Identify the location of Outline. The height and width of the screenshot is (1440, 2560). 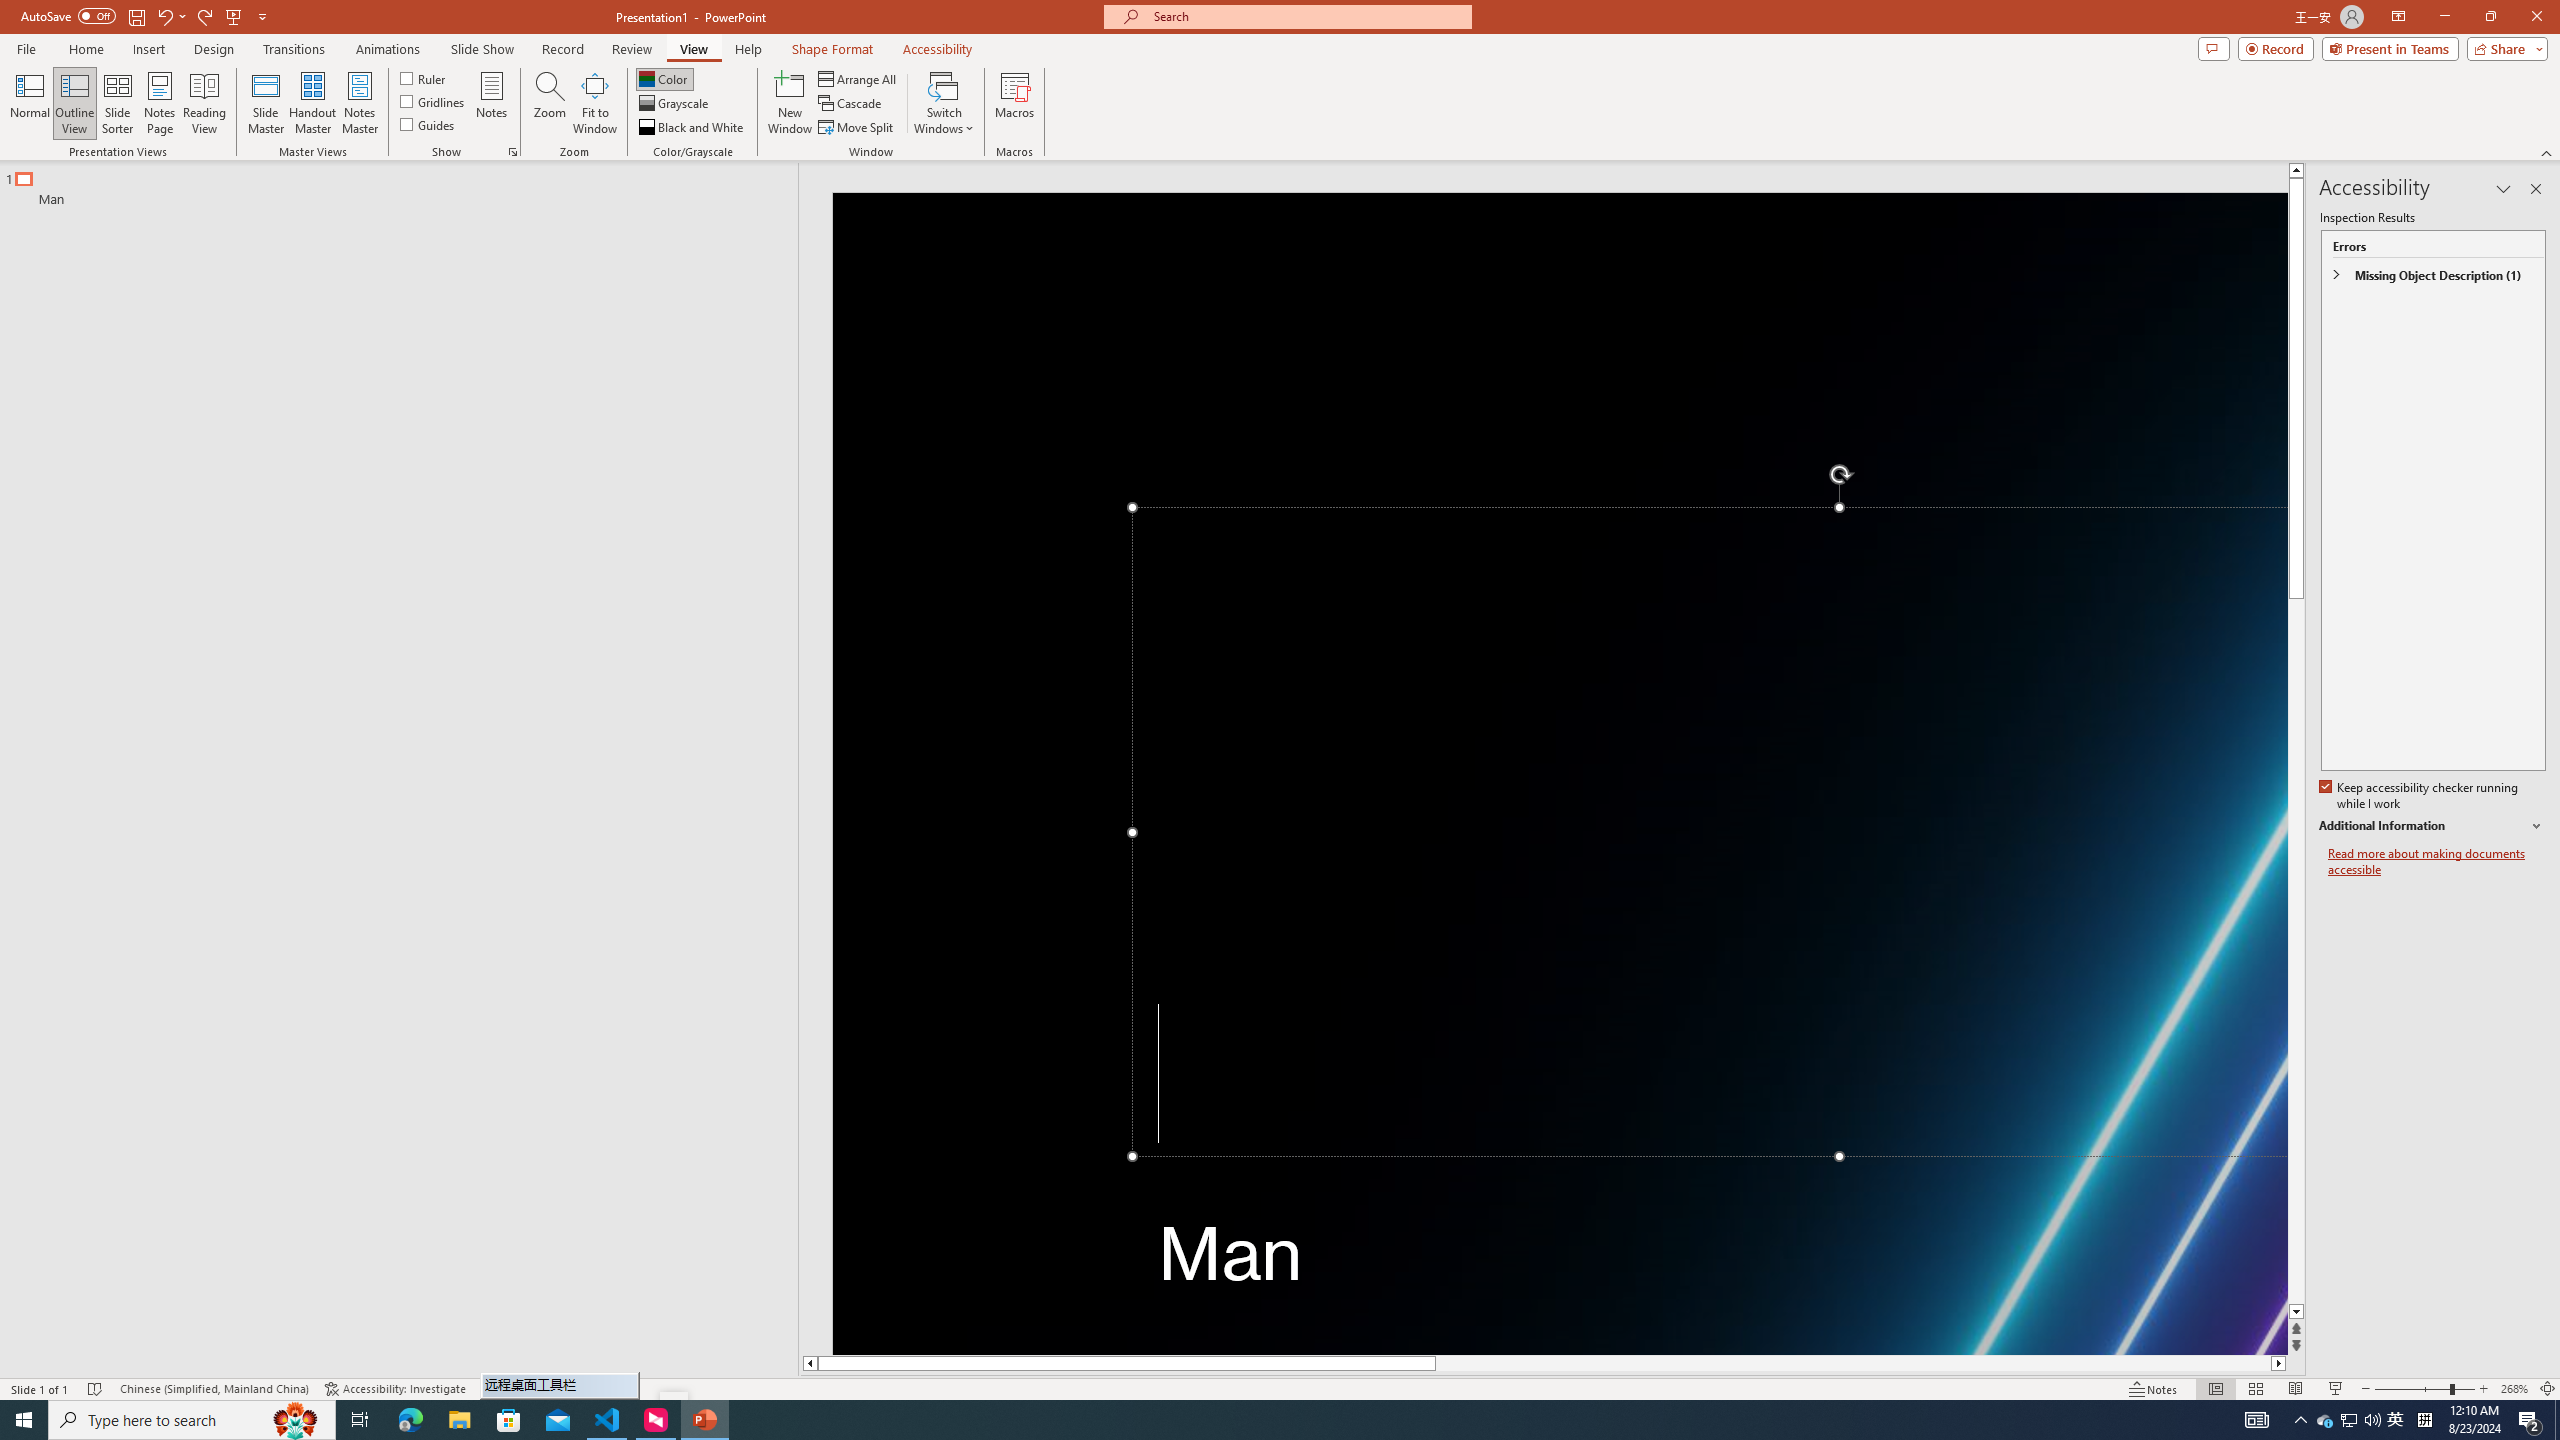
(408, 184).